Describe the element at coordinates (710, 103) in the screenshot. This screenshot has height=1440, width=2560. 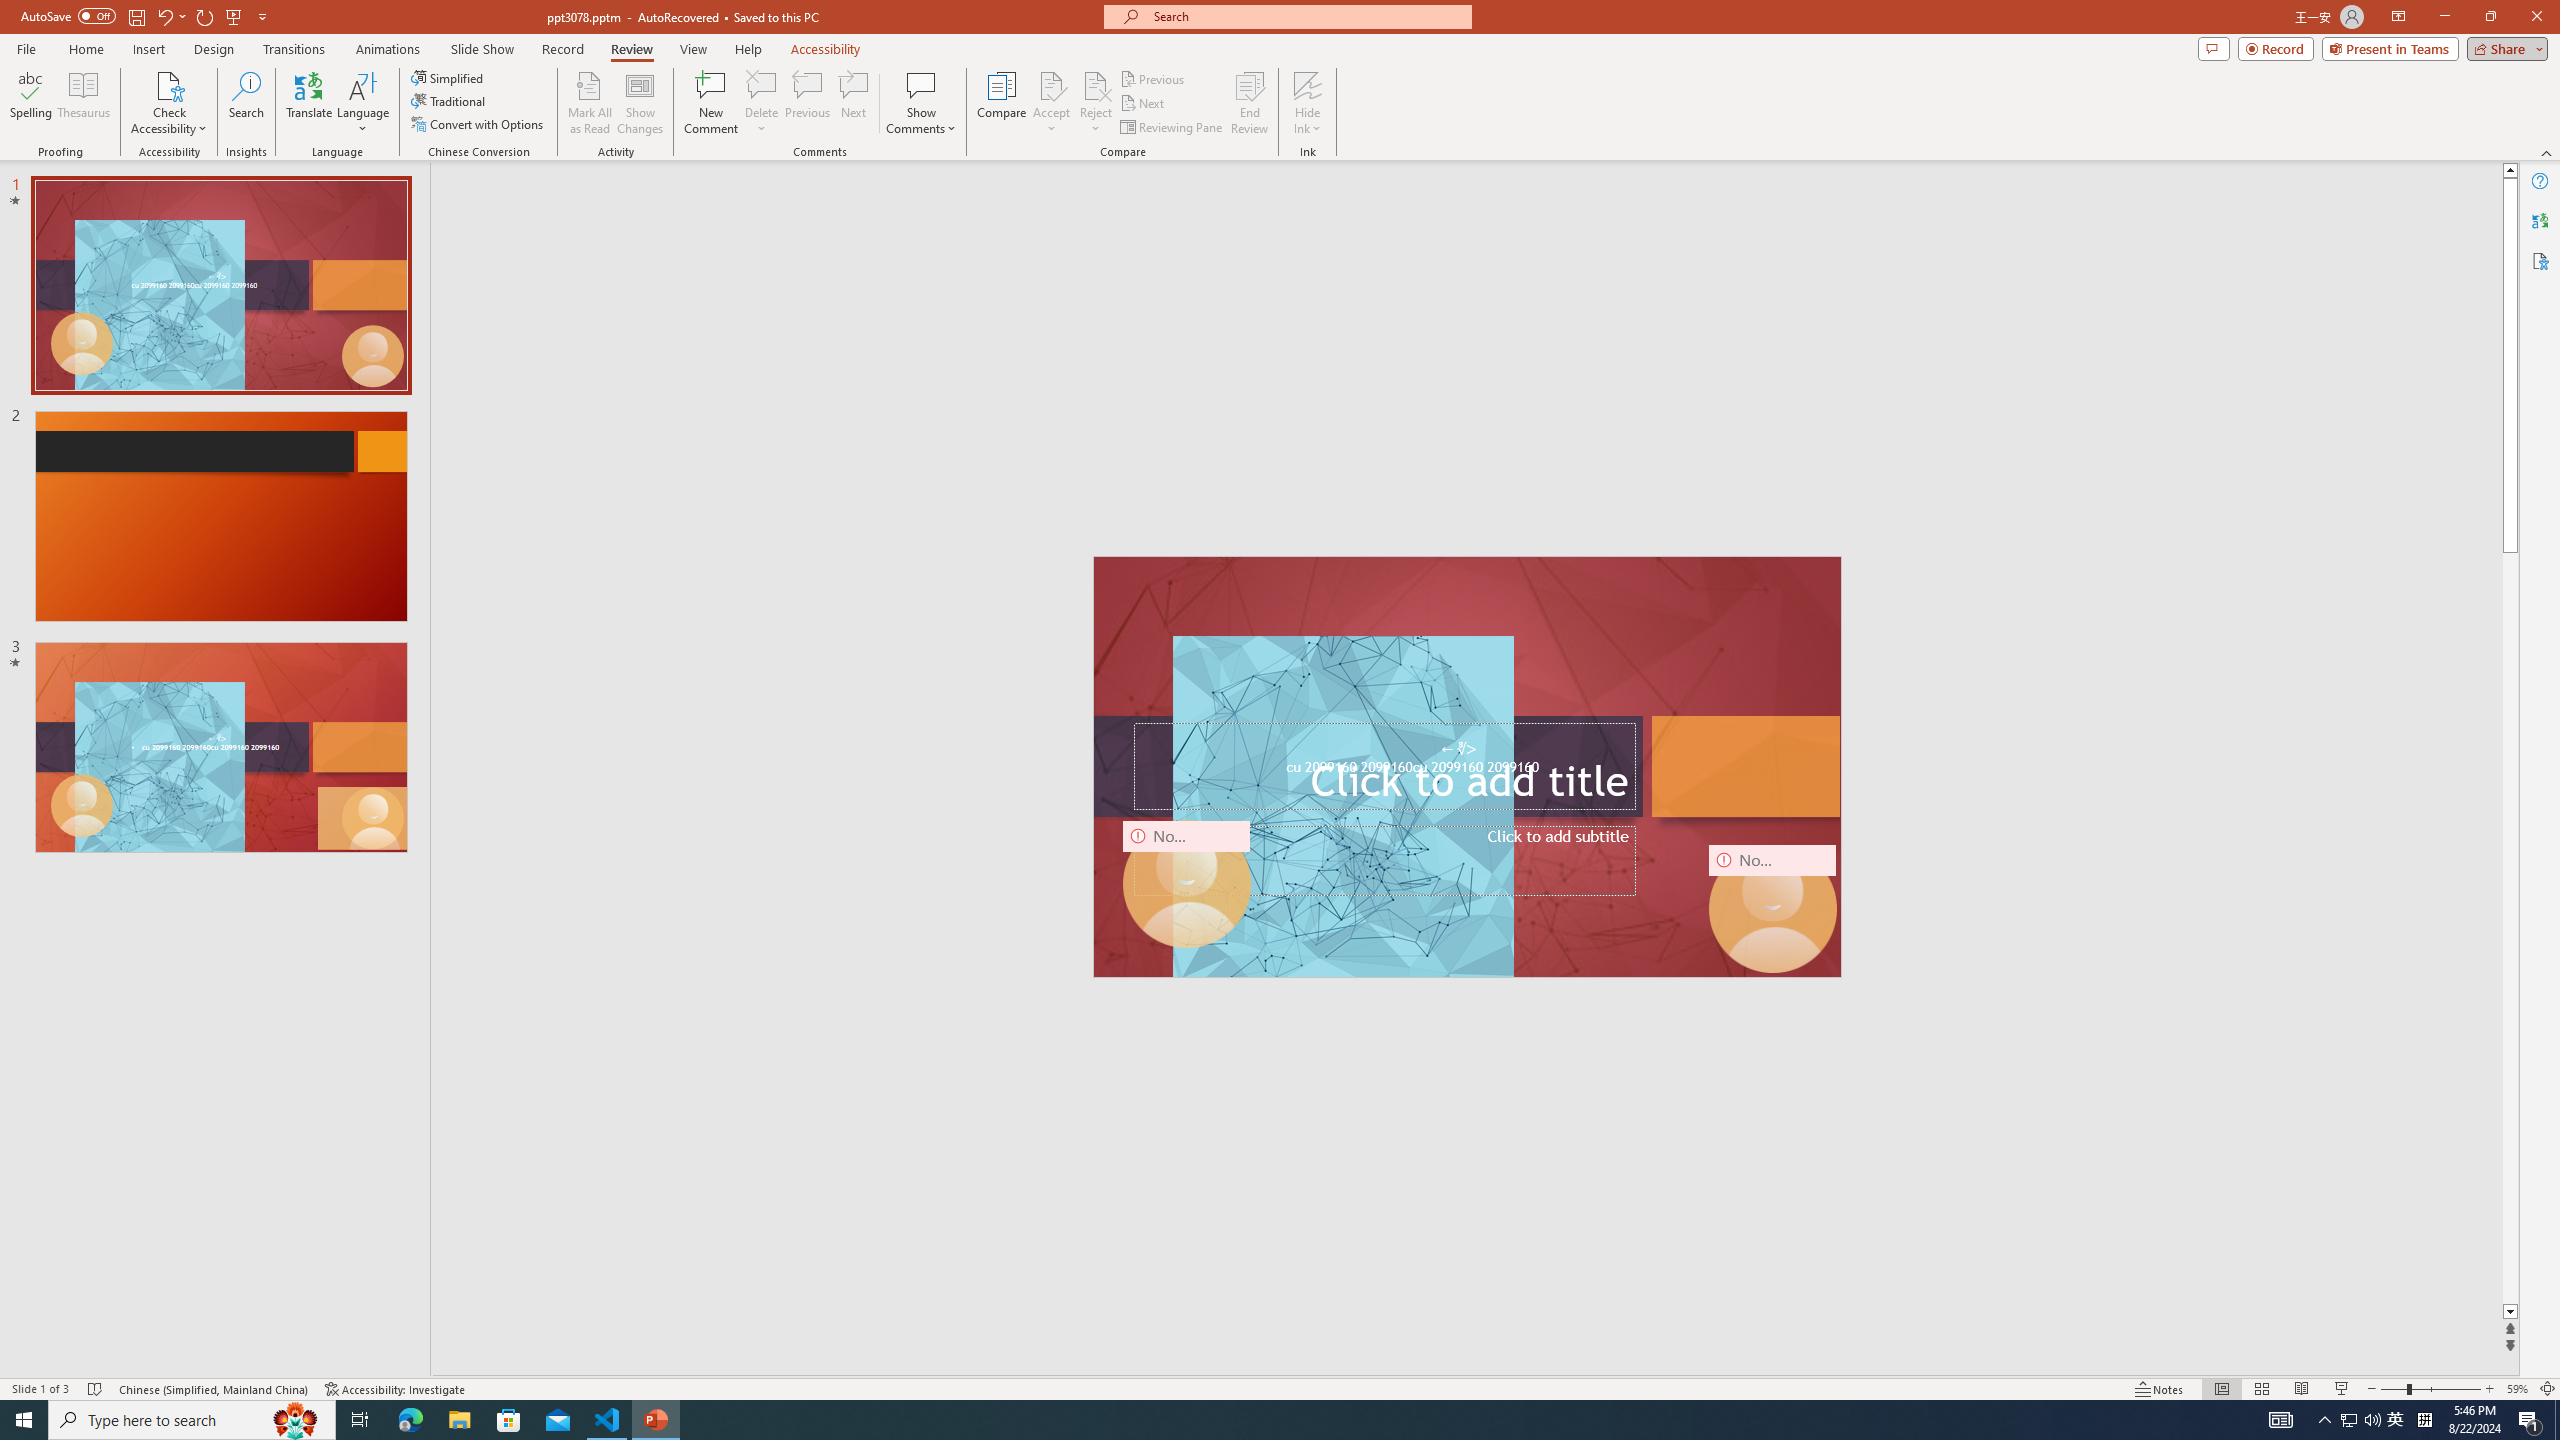
I see `New Comment` at that location.